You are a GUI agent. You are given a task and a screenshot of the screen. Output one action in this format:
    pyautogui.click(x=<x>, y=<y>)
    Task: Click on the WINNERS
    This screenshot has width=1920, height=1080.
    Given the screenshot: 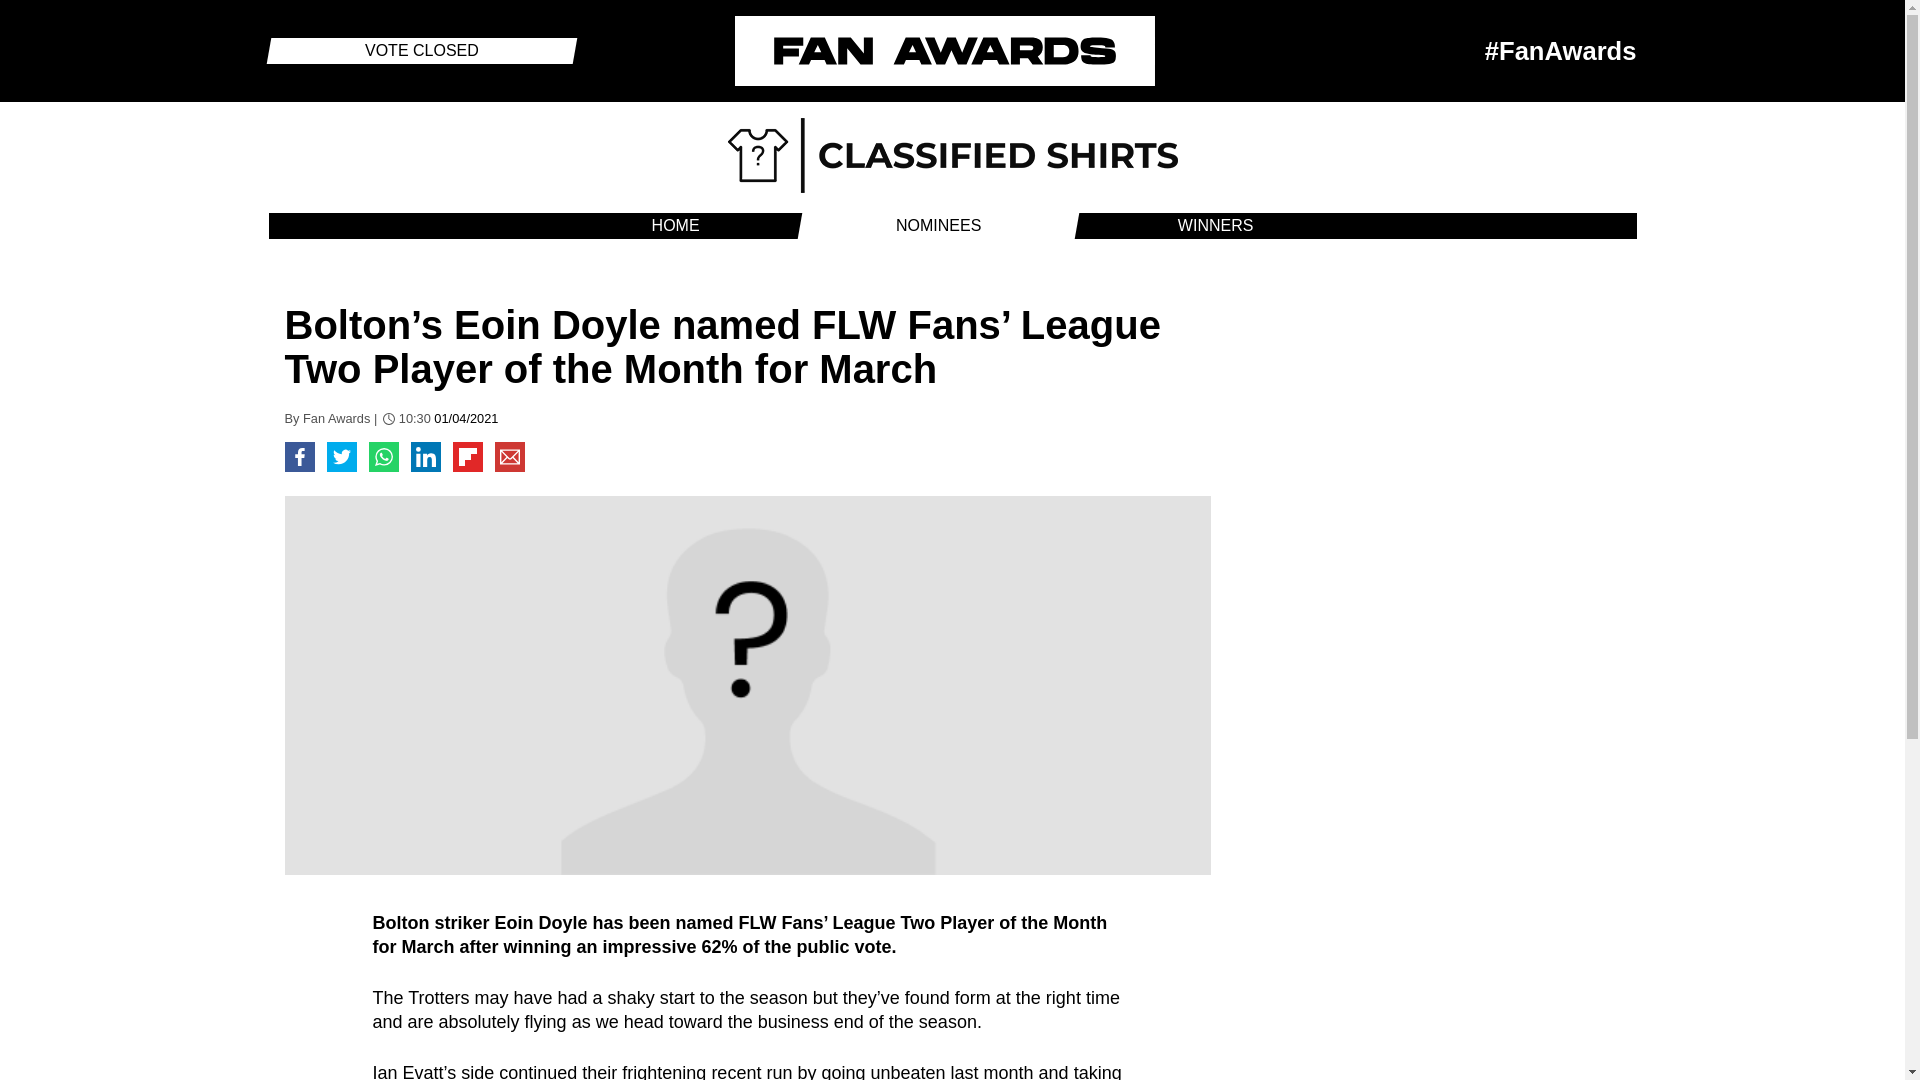 What is the action you would take?
    pyautogui.click(x=1216, y=225)
    